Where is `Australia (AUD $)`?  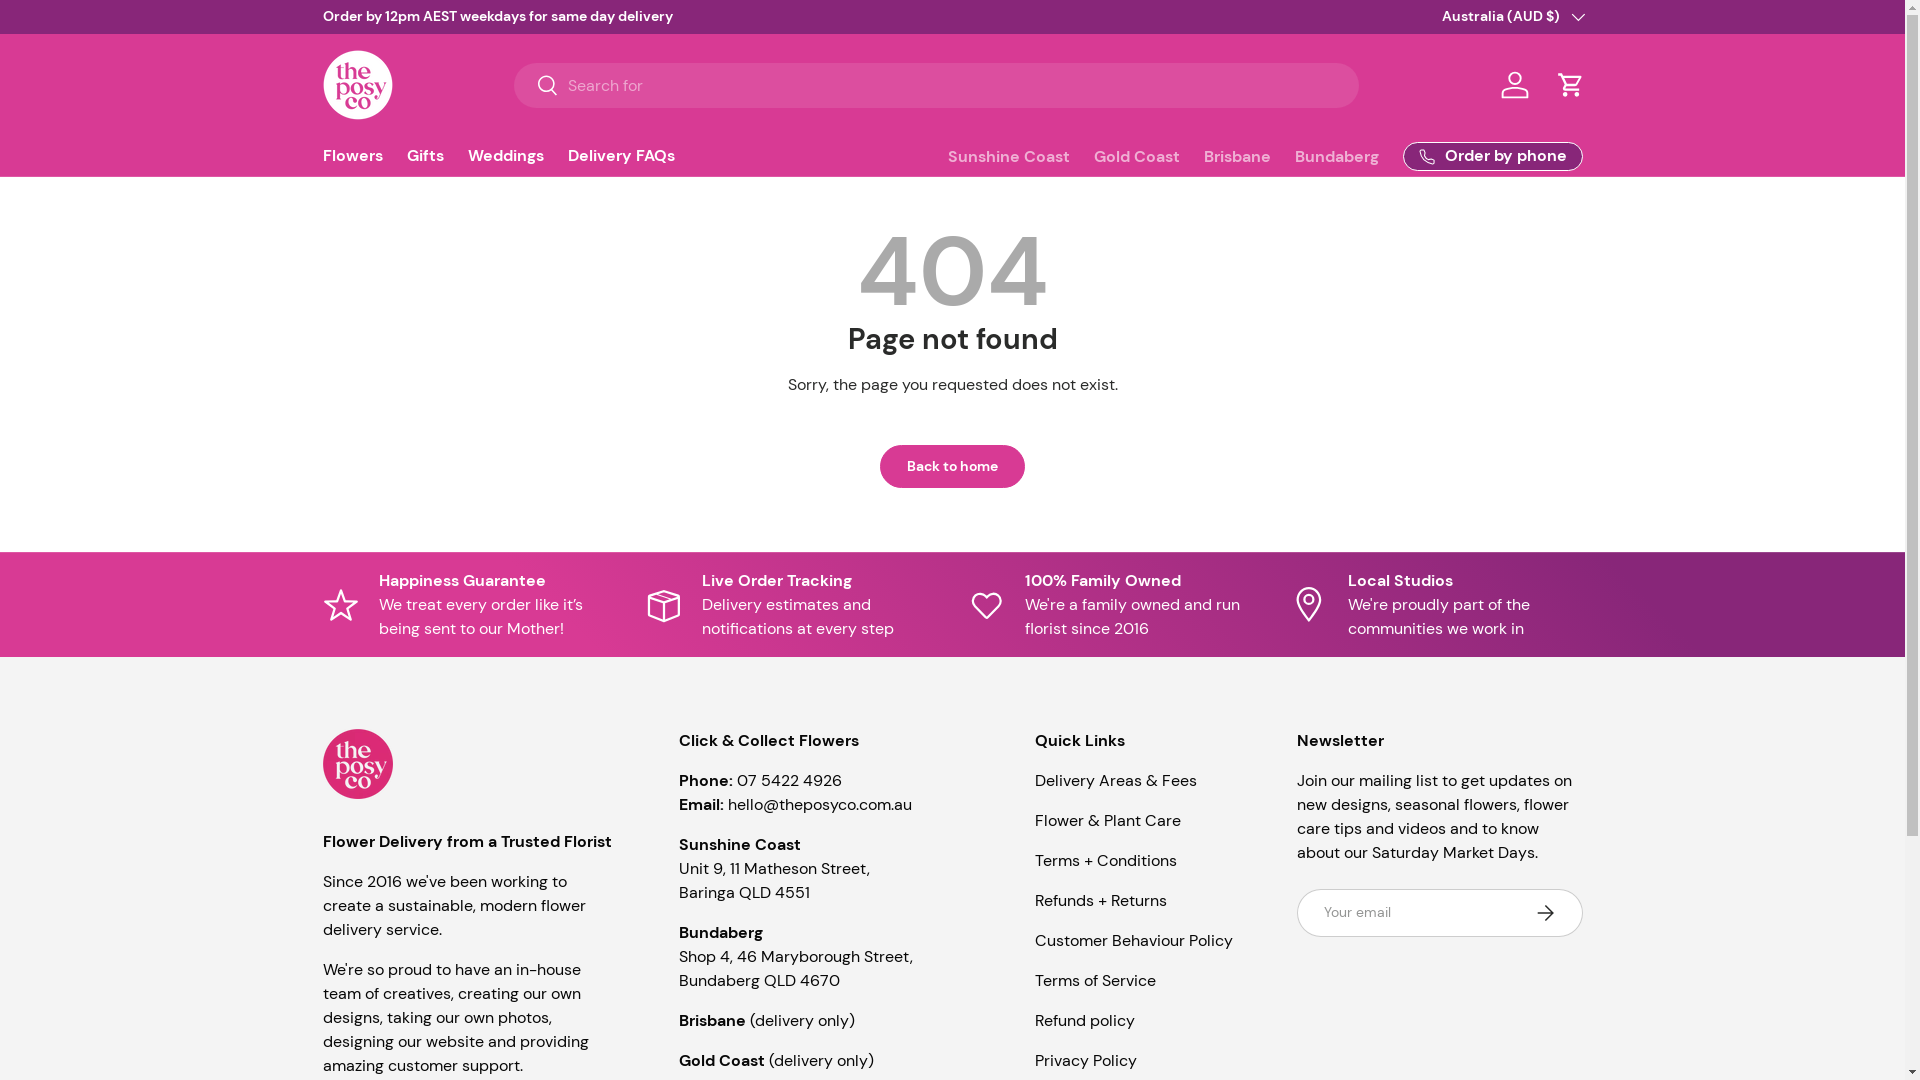 Australia (AUD $) is located at coordinates (1512, 17).